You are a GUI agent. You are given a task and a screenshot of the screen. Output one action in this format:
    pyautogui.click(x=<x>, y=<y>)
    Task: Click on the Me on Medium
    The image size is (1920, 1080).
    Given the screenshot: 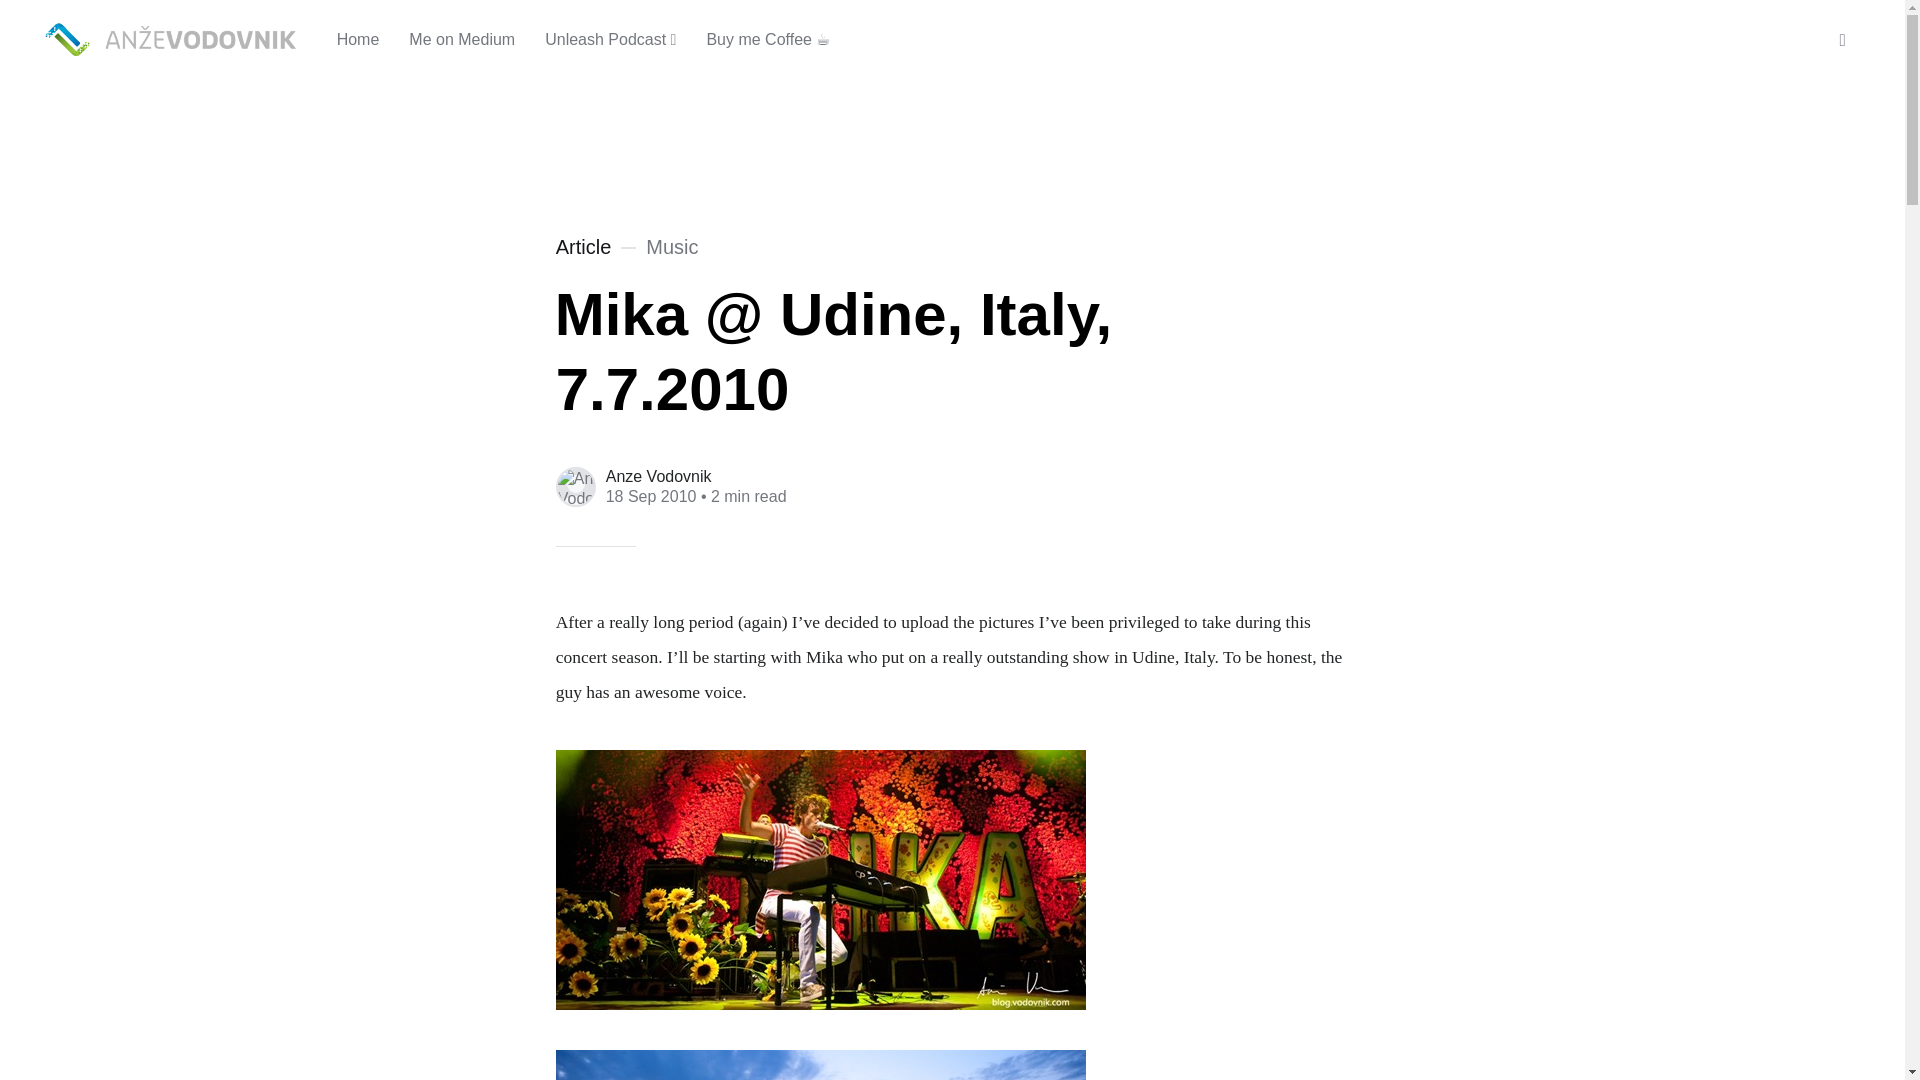 What is the action you would take?
    pyautogui.click(x=461, y=40)
    